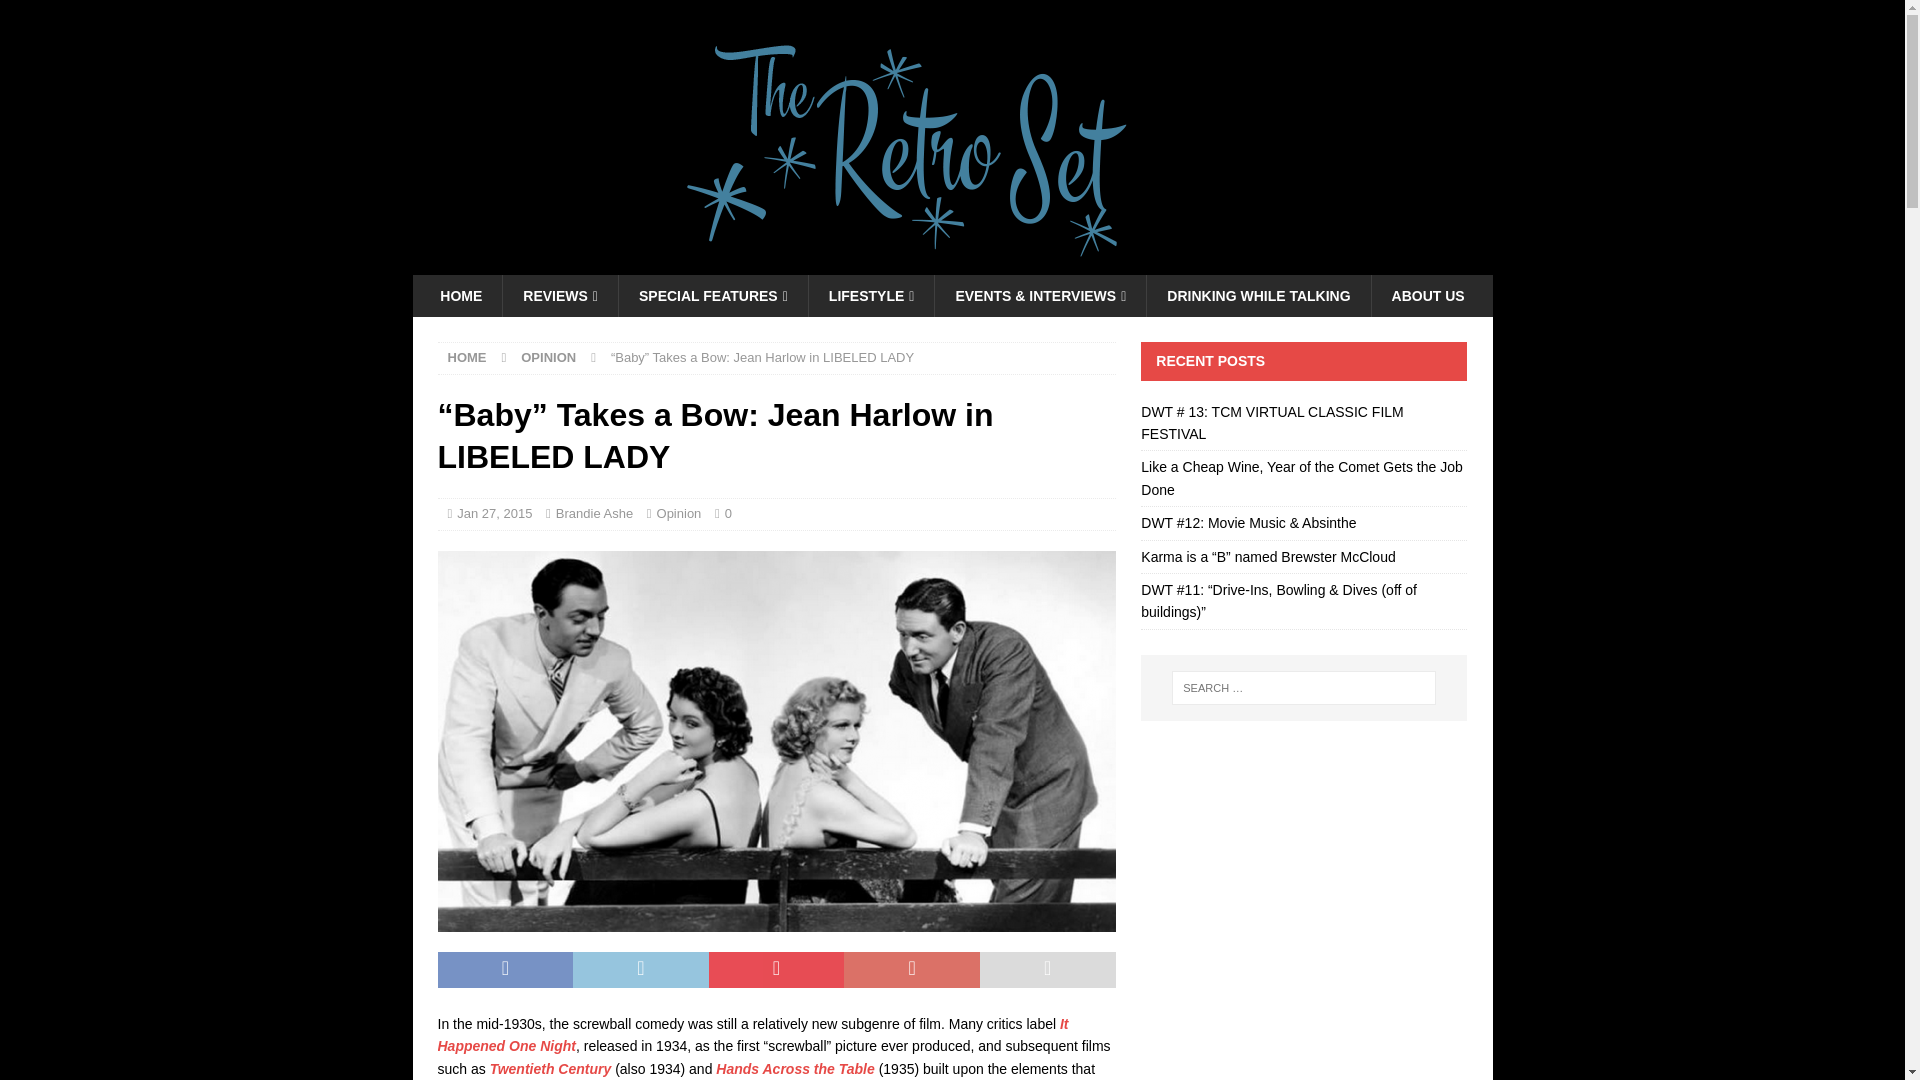 The image size is (1920, 1080). Describe the element at coordinates (713, 296) in the screenshot. I see `SPECIAL FEATURES` at that location.